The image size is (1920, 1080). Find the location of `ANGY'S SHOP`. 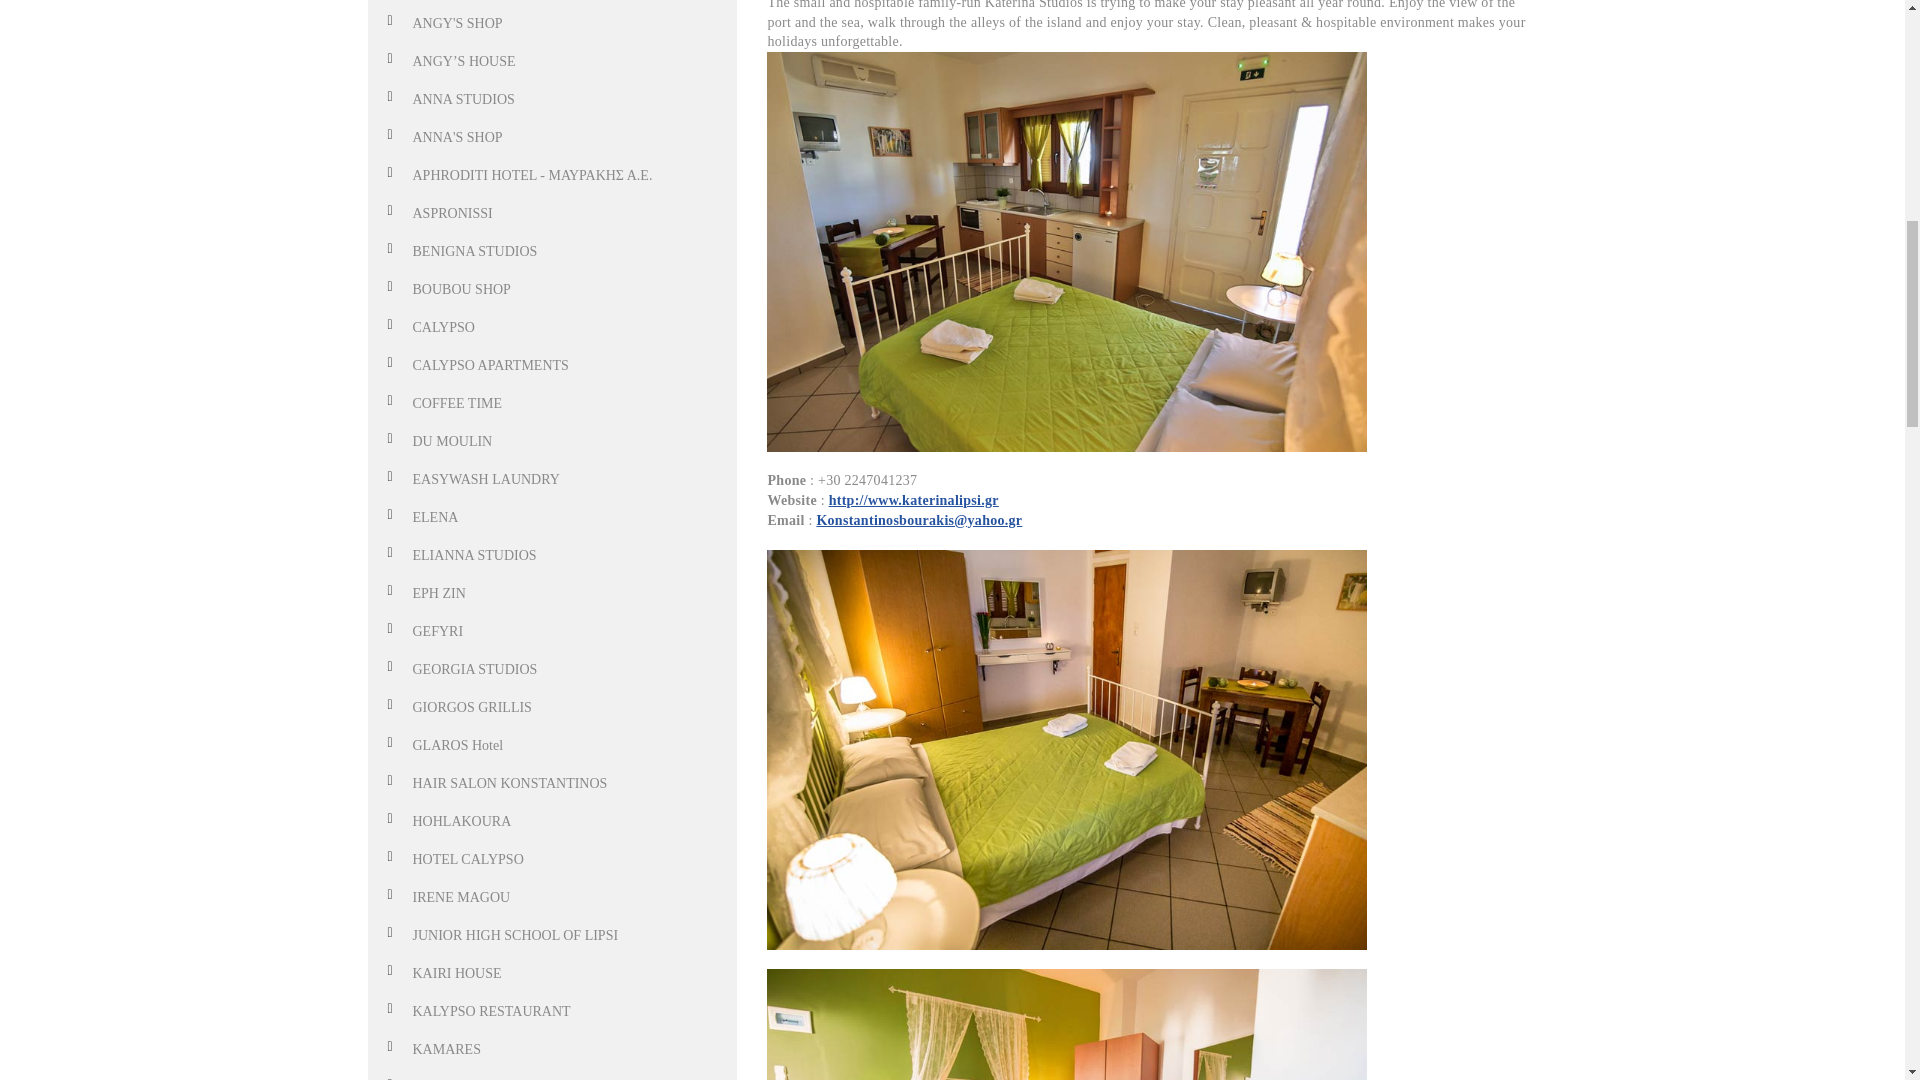

ANGY'S SHOP is located at coordinates (456, 24).